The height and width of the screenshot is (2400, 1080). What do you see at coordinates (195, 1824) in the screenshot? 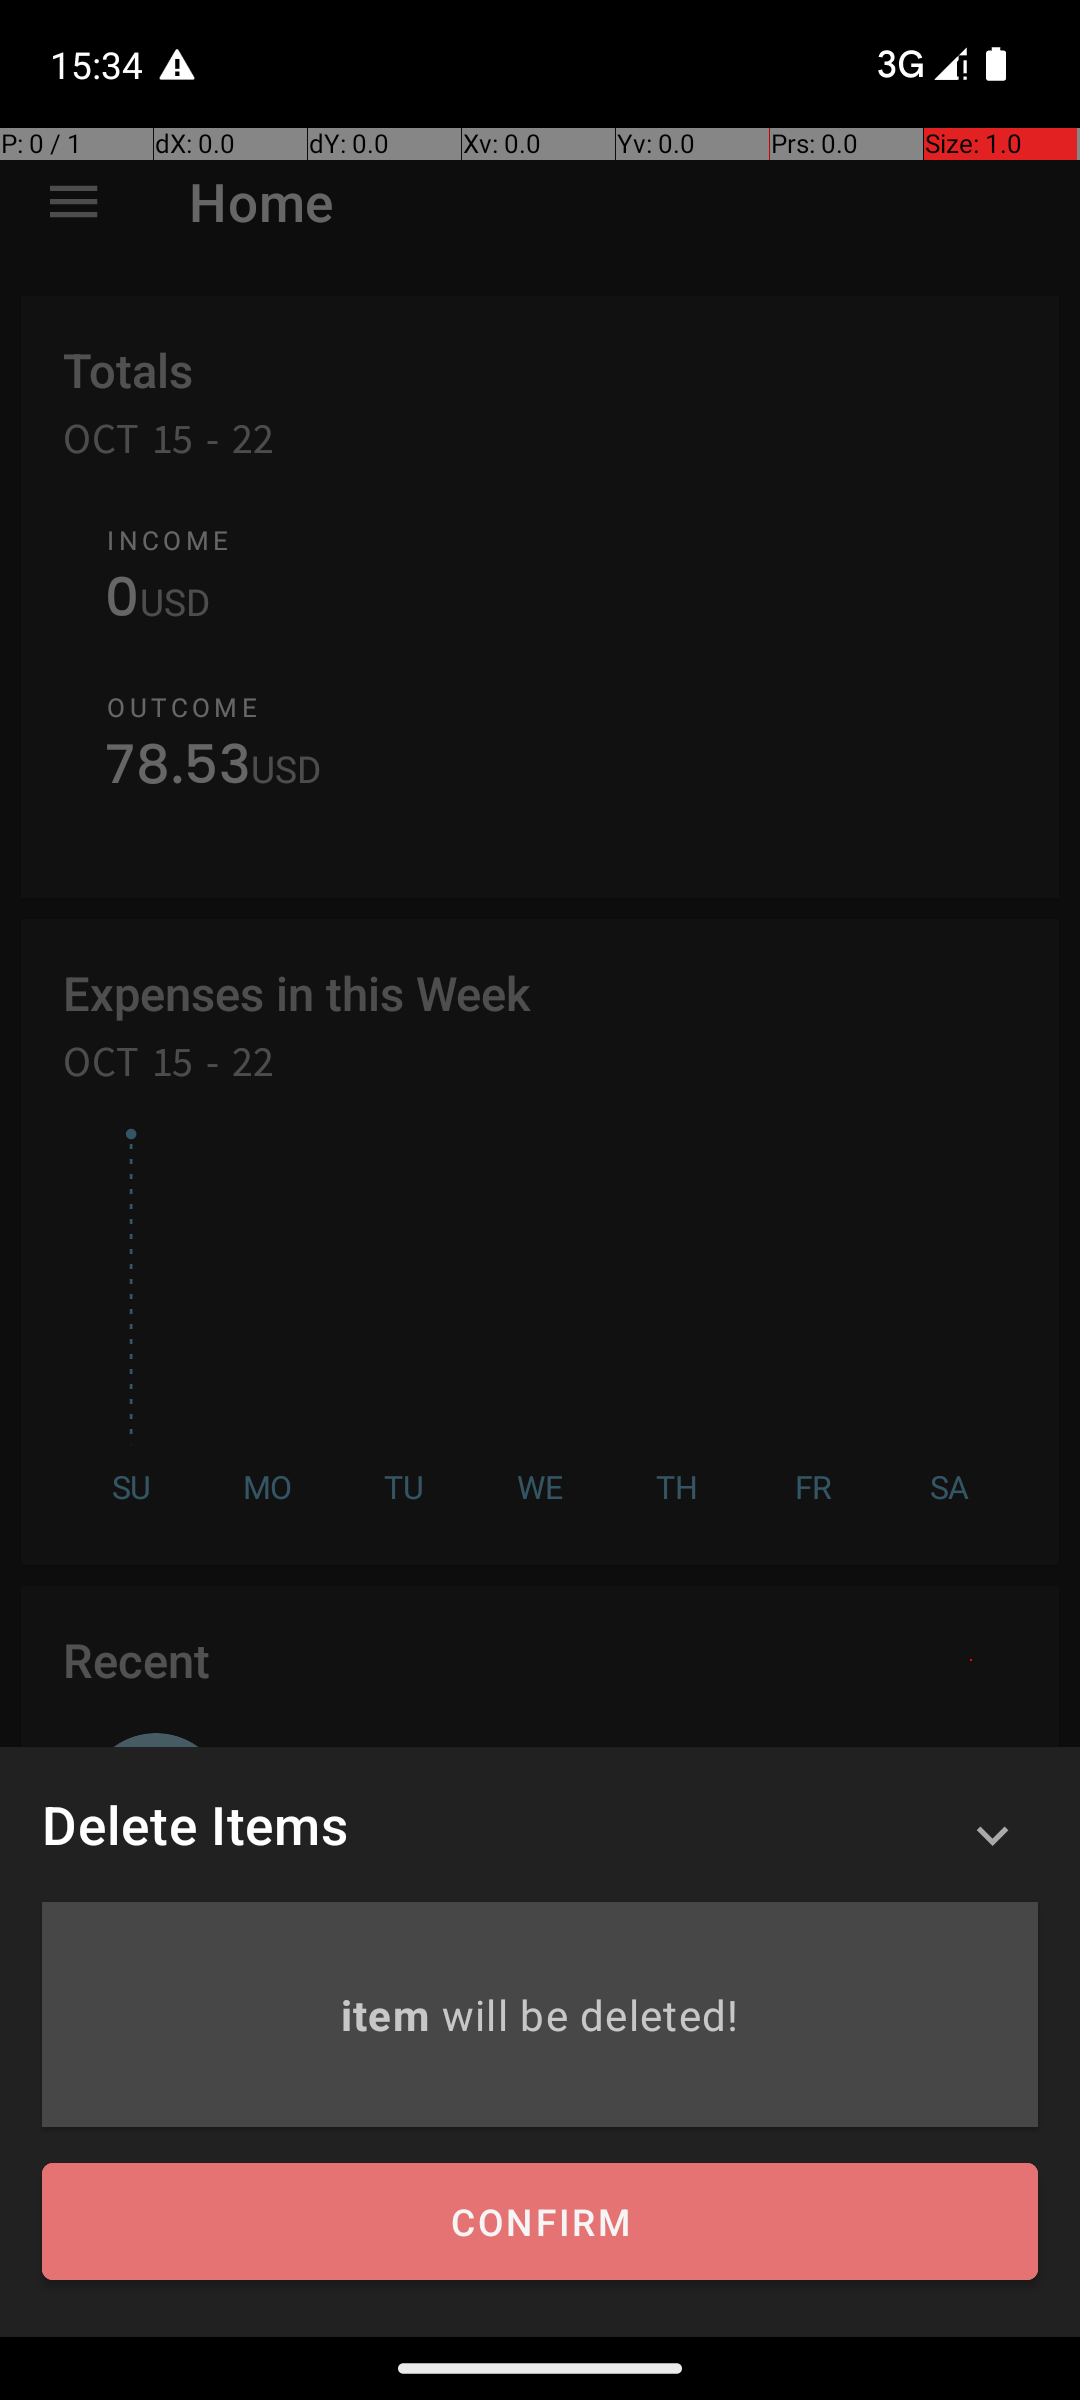
I see `Delete Items` at bounding box center [195, 1824].